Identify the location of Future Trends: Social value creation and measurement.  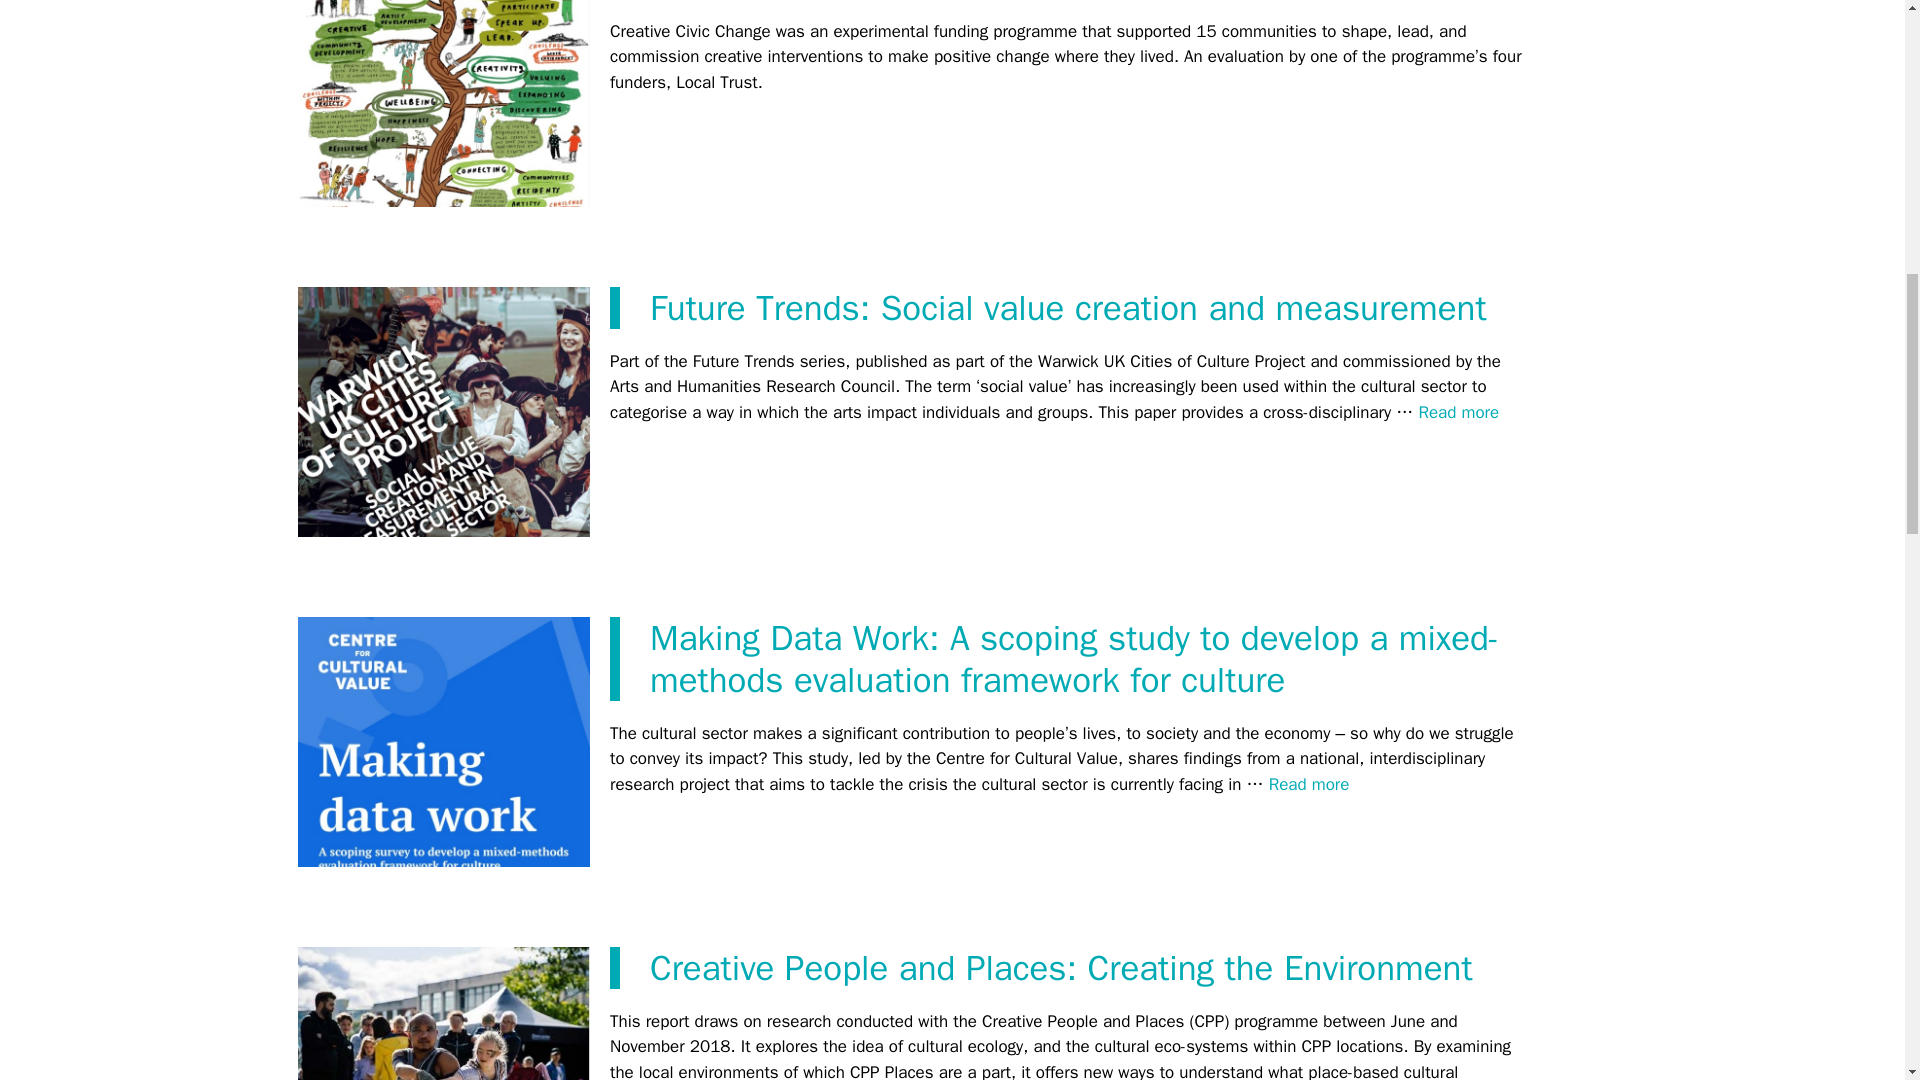
(1458, 412).